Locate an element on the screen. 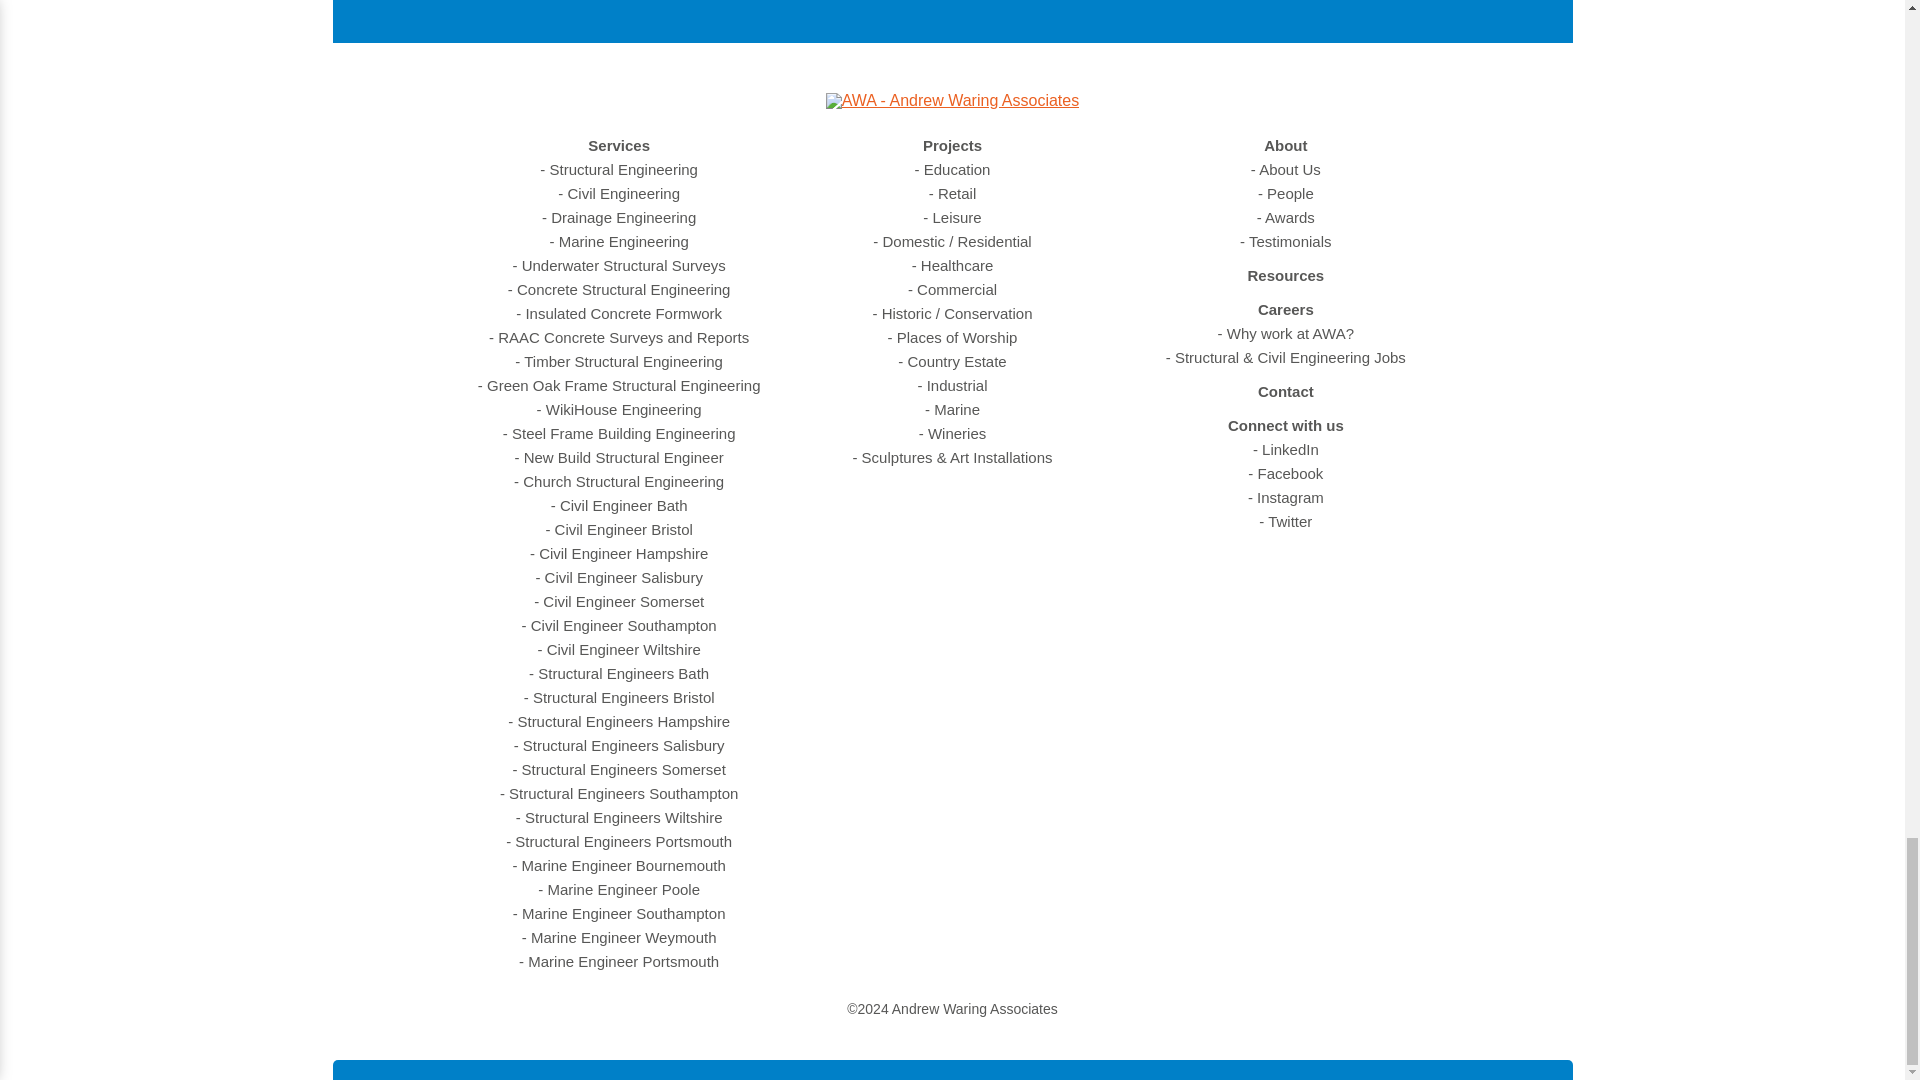 The image size is (1920, 1080). About Us is located at coordinates (1286, 170).